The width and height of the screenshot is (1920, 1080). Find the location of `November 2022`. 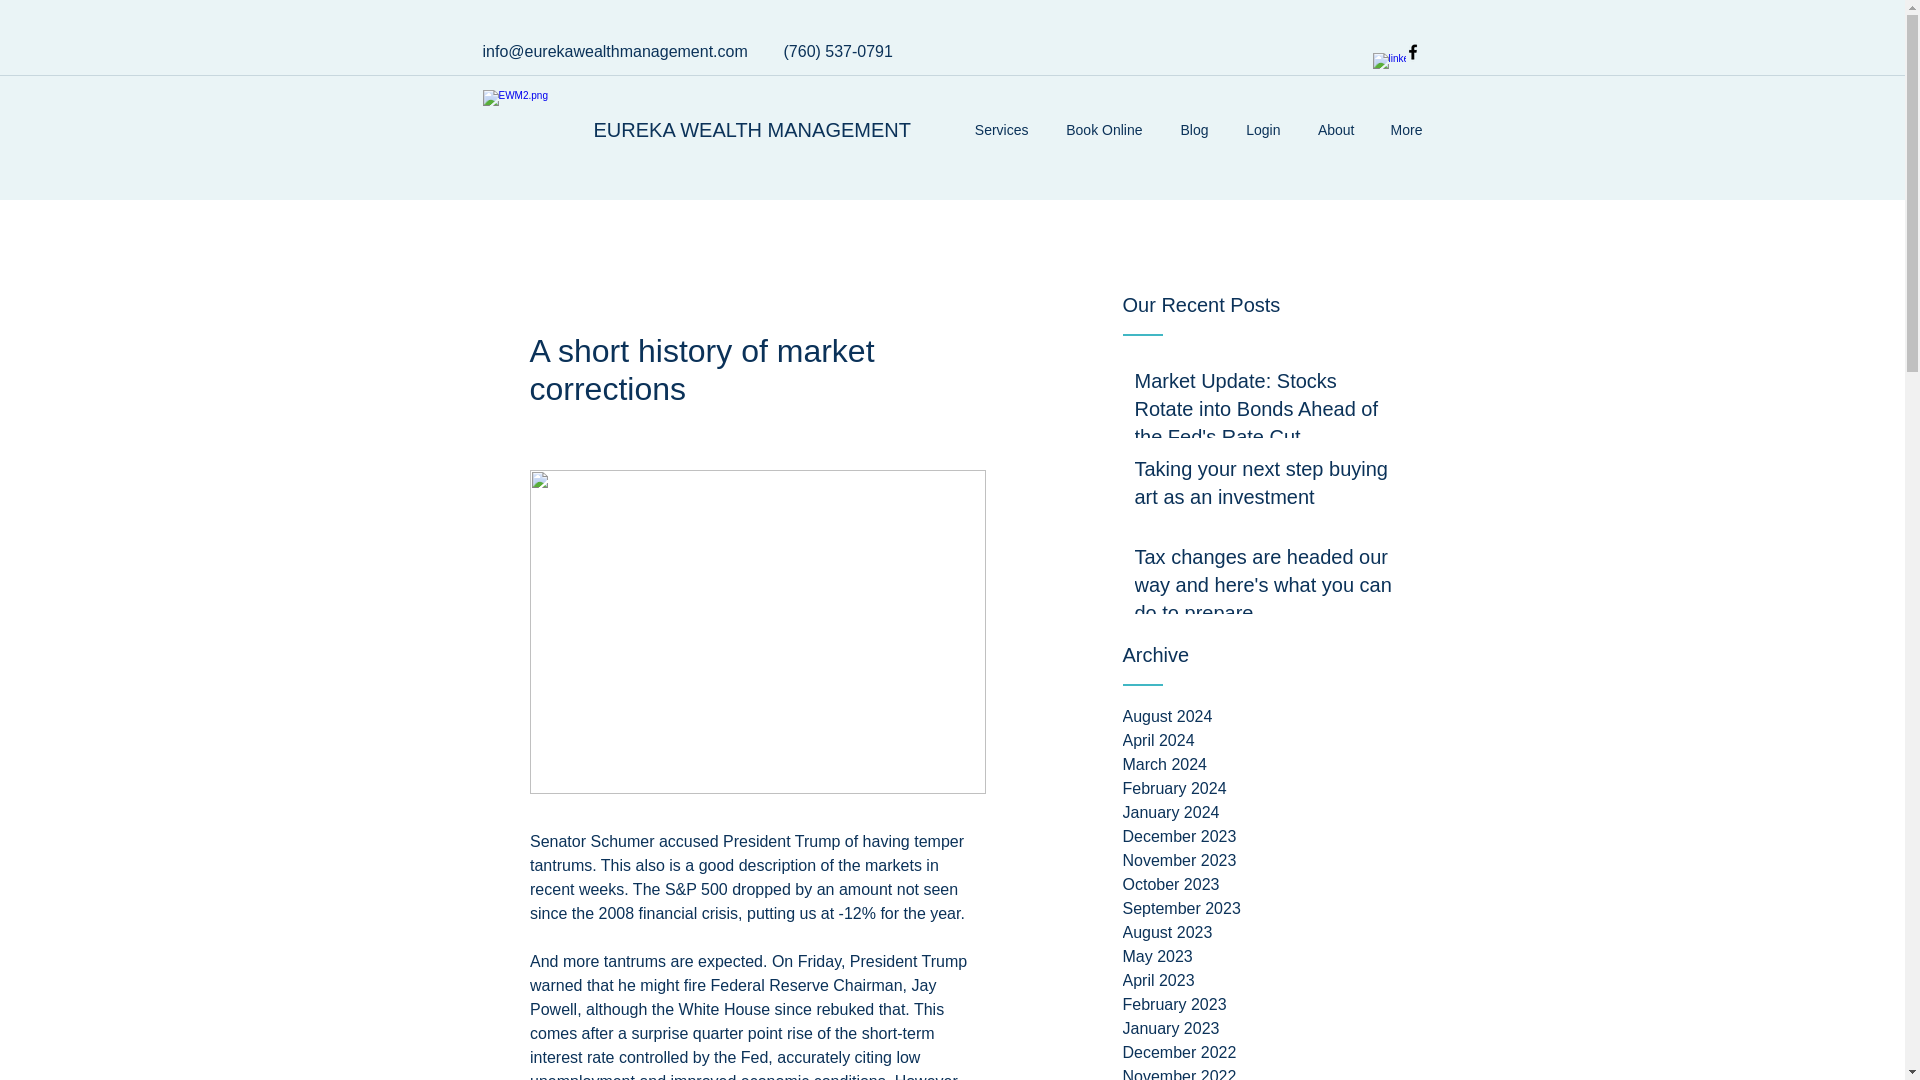

November 2022 is located at coordinates (1272, 1072).